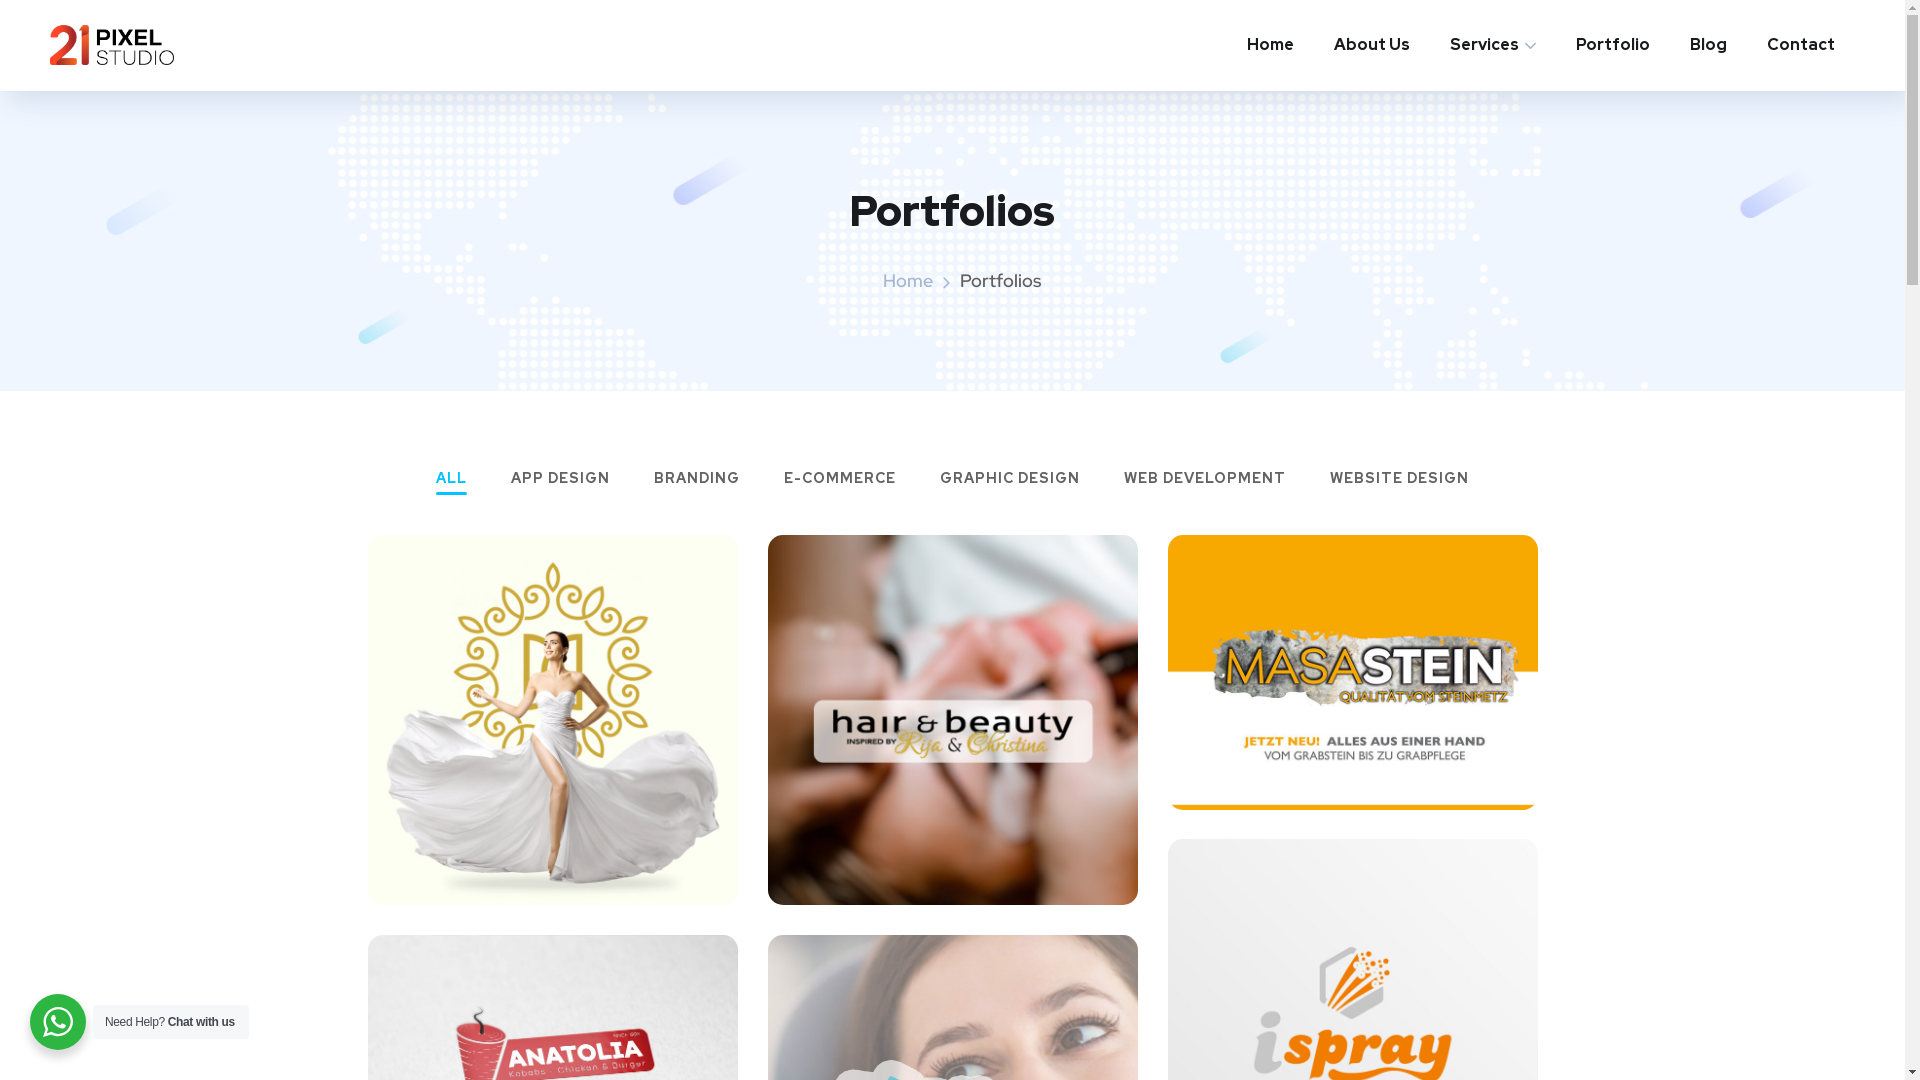 This screenshot has width=1920, height=1080. Describe the element at coordinates (1708, 45) in the screenshot. I see `Blog` at that location.